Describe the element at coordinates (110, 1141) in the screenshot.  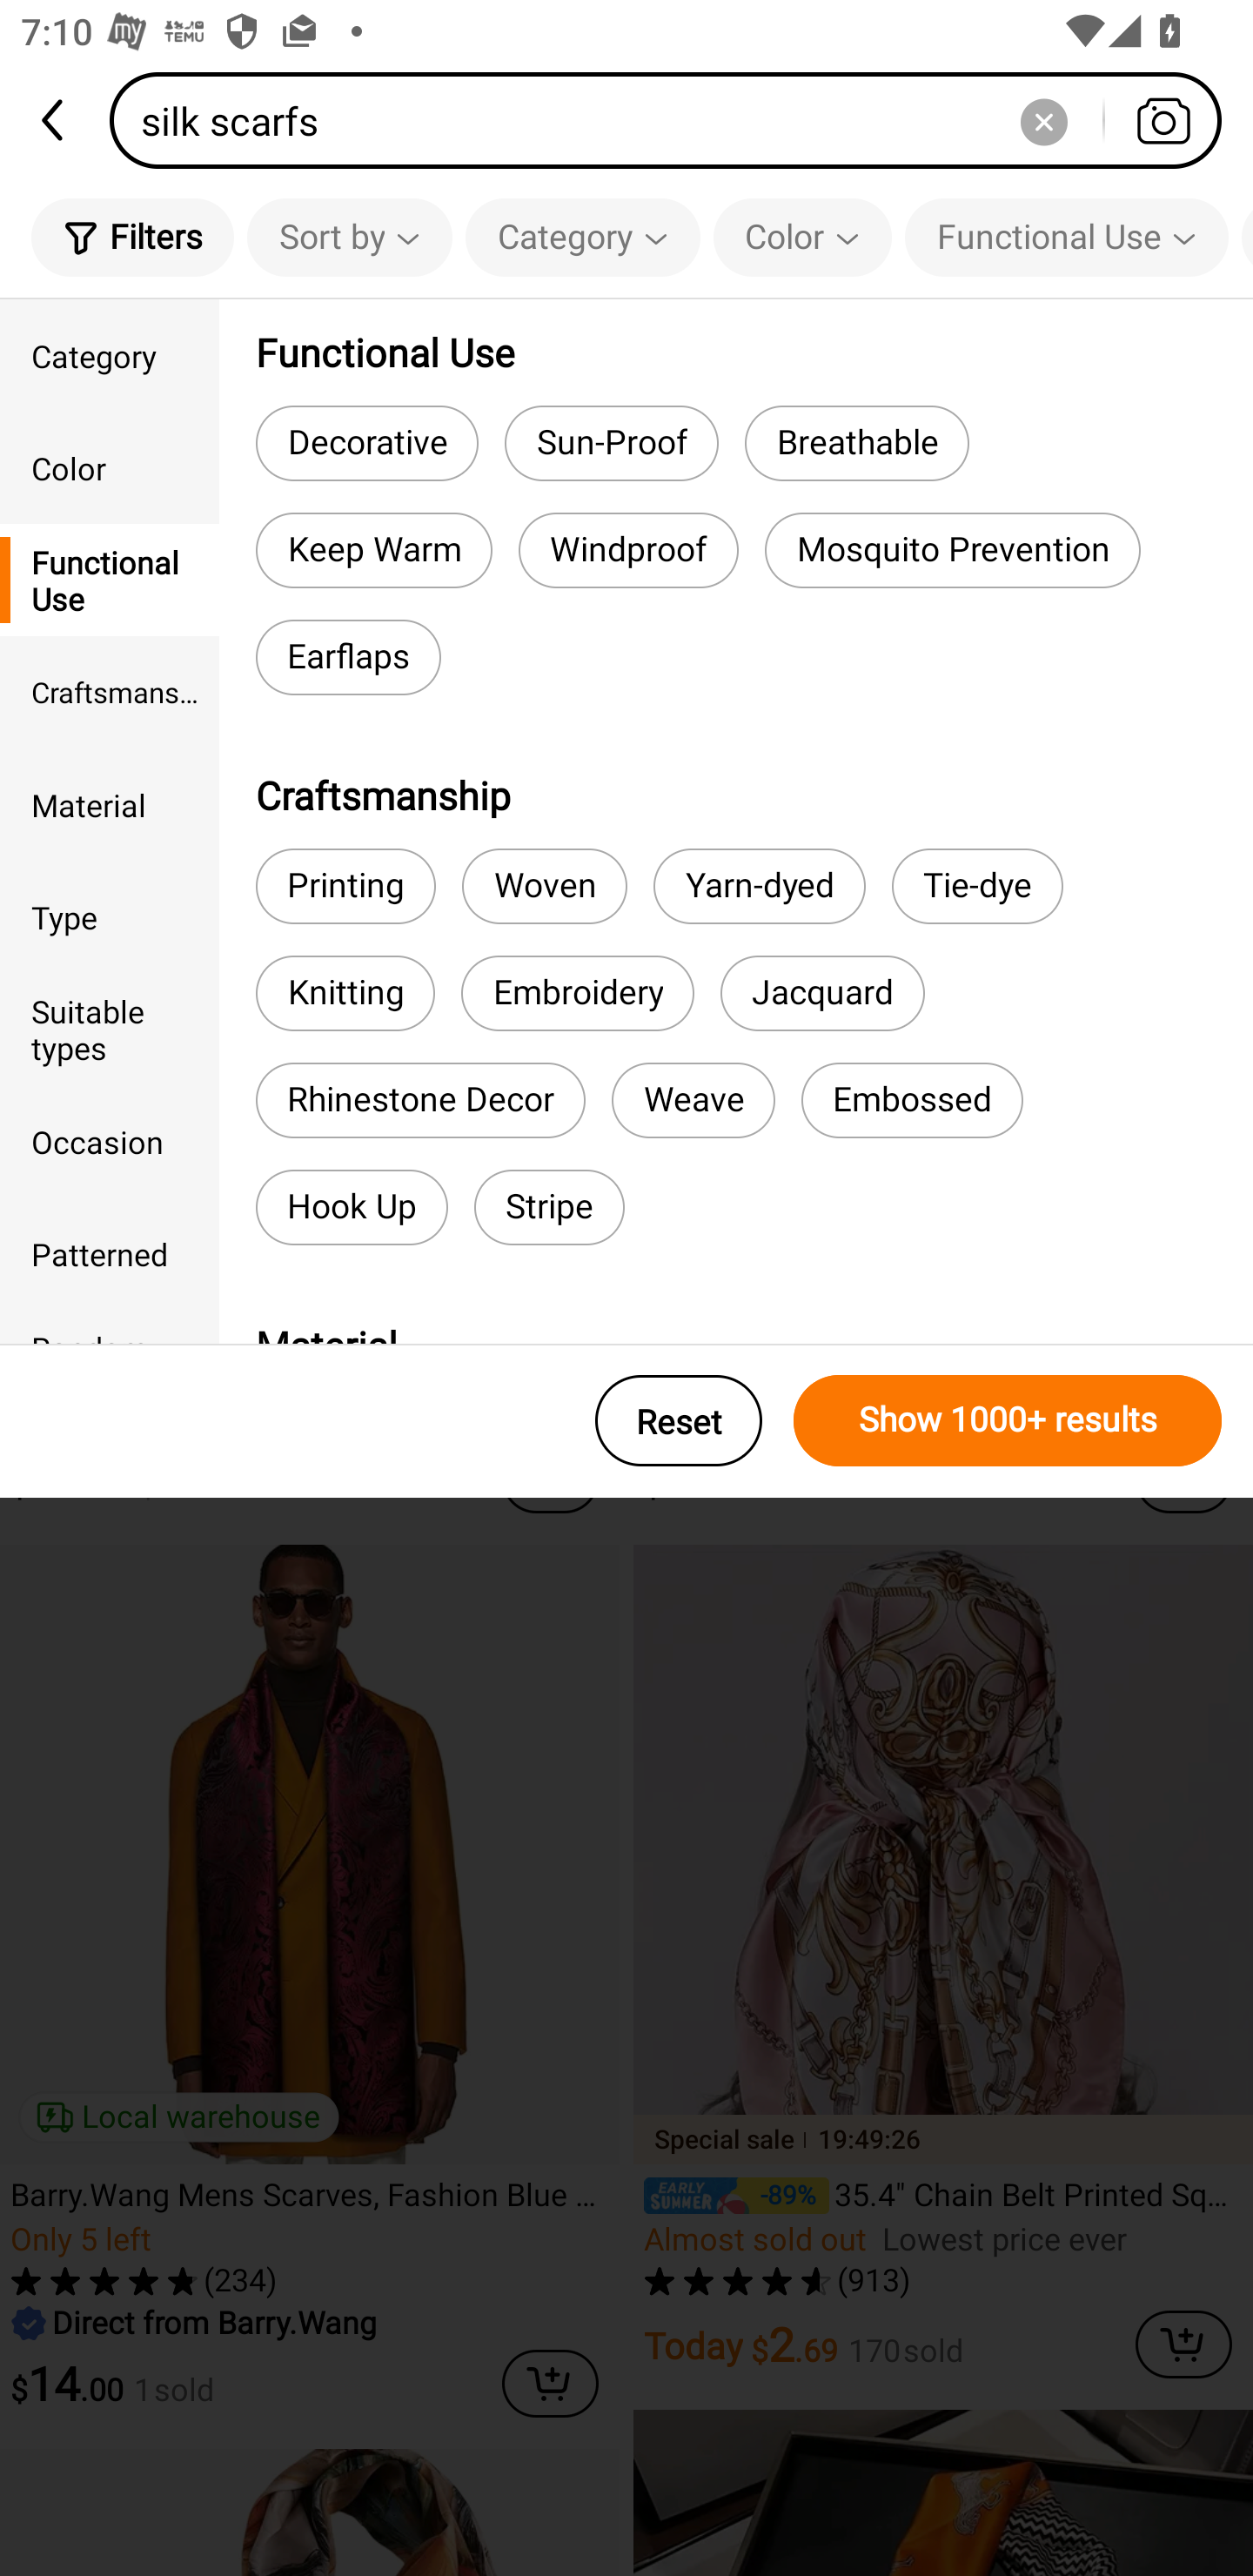
I see `Occasion` at that location.